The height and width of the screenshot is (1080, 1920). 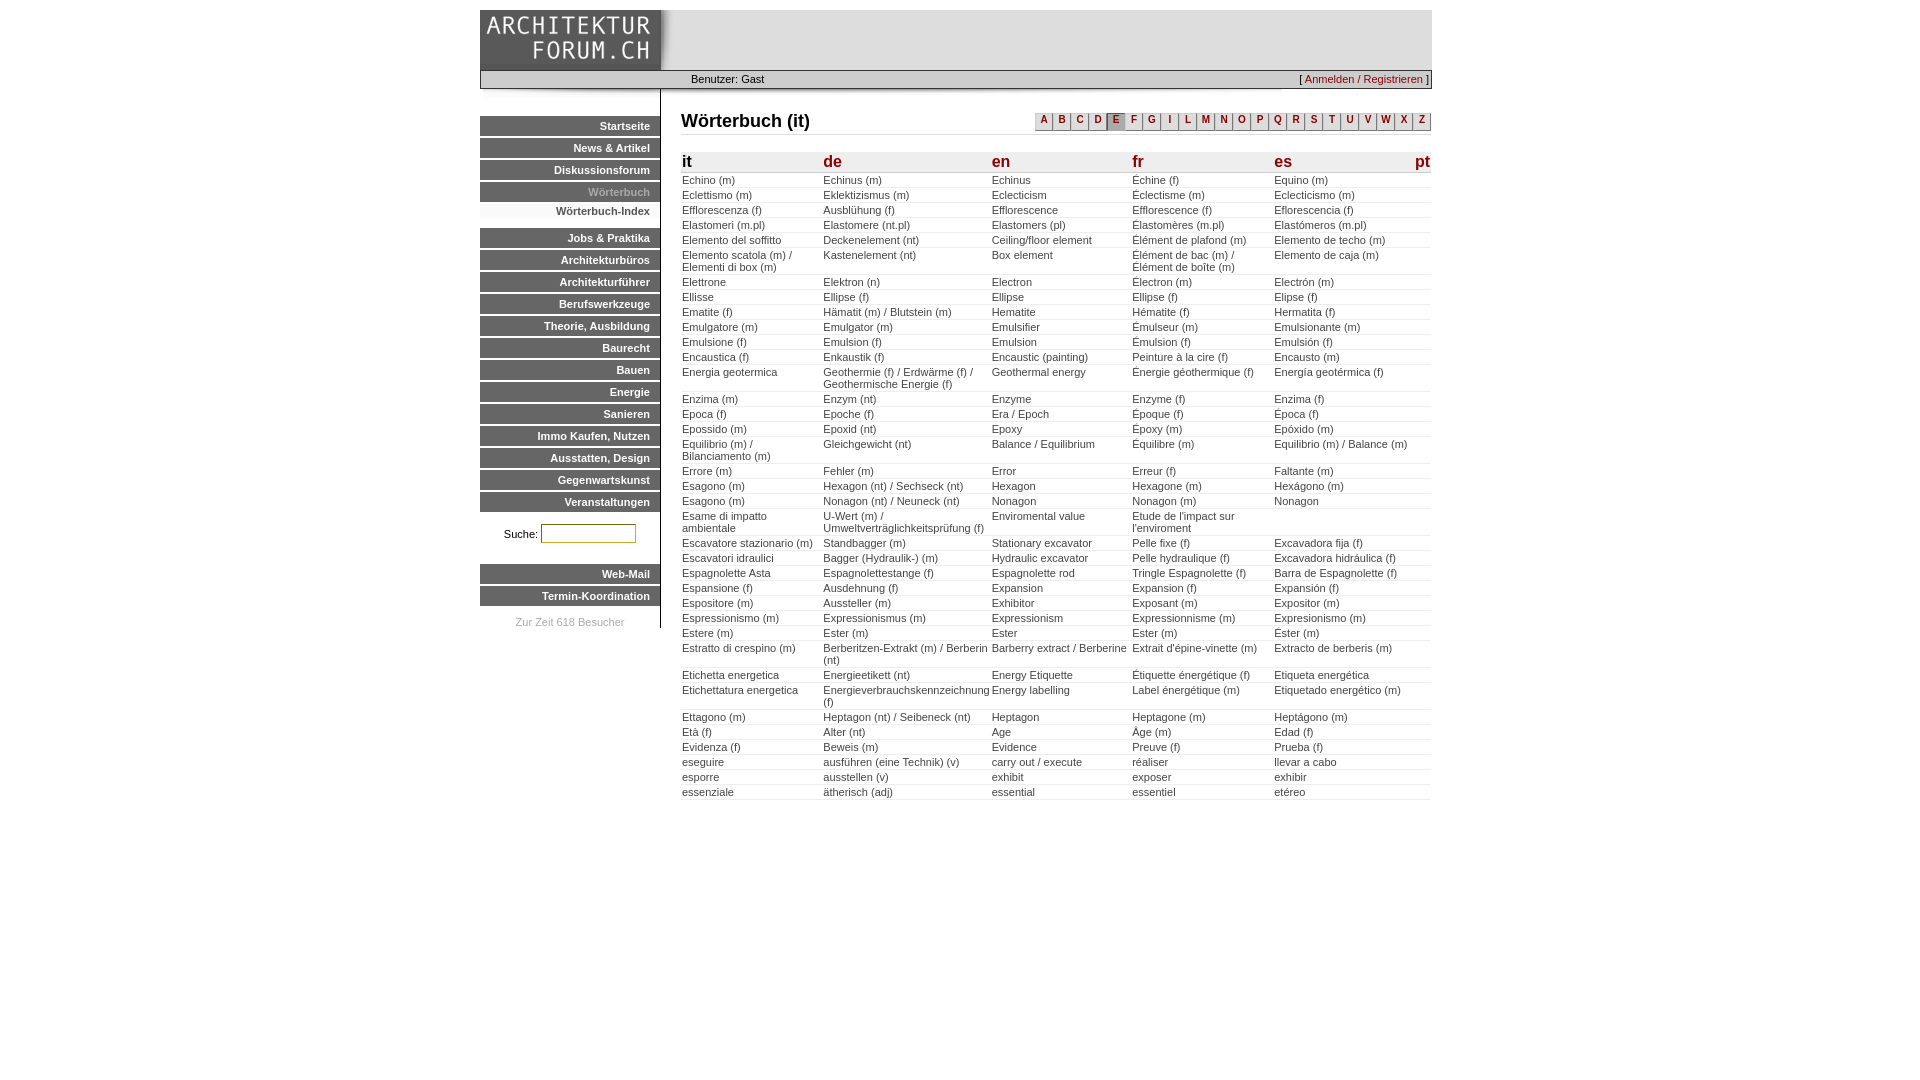 I want to click on Exposant (m), so click(x=1164, y=603).